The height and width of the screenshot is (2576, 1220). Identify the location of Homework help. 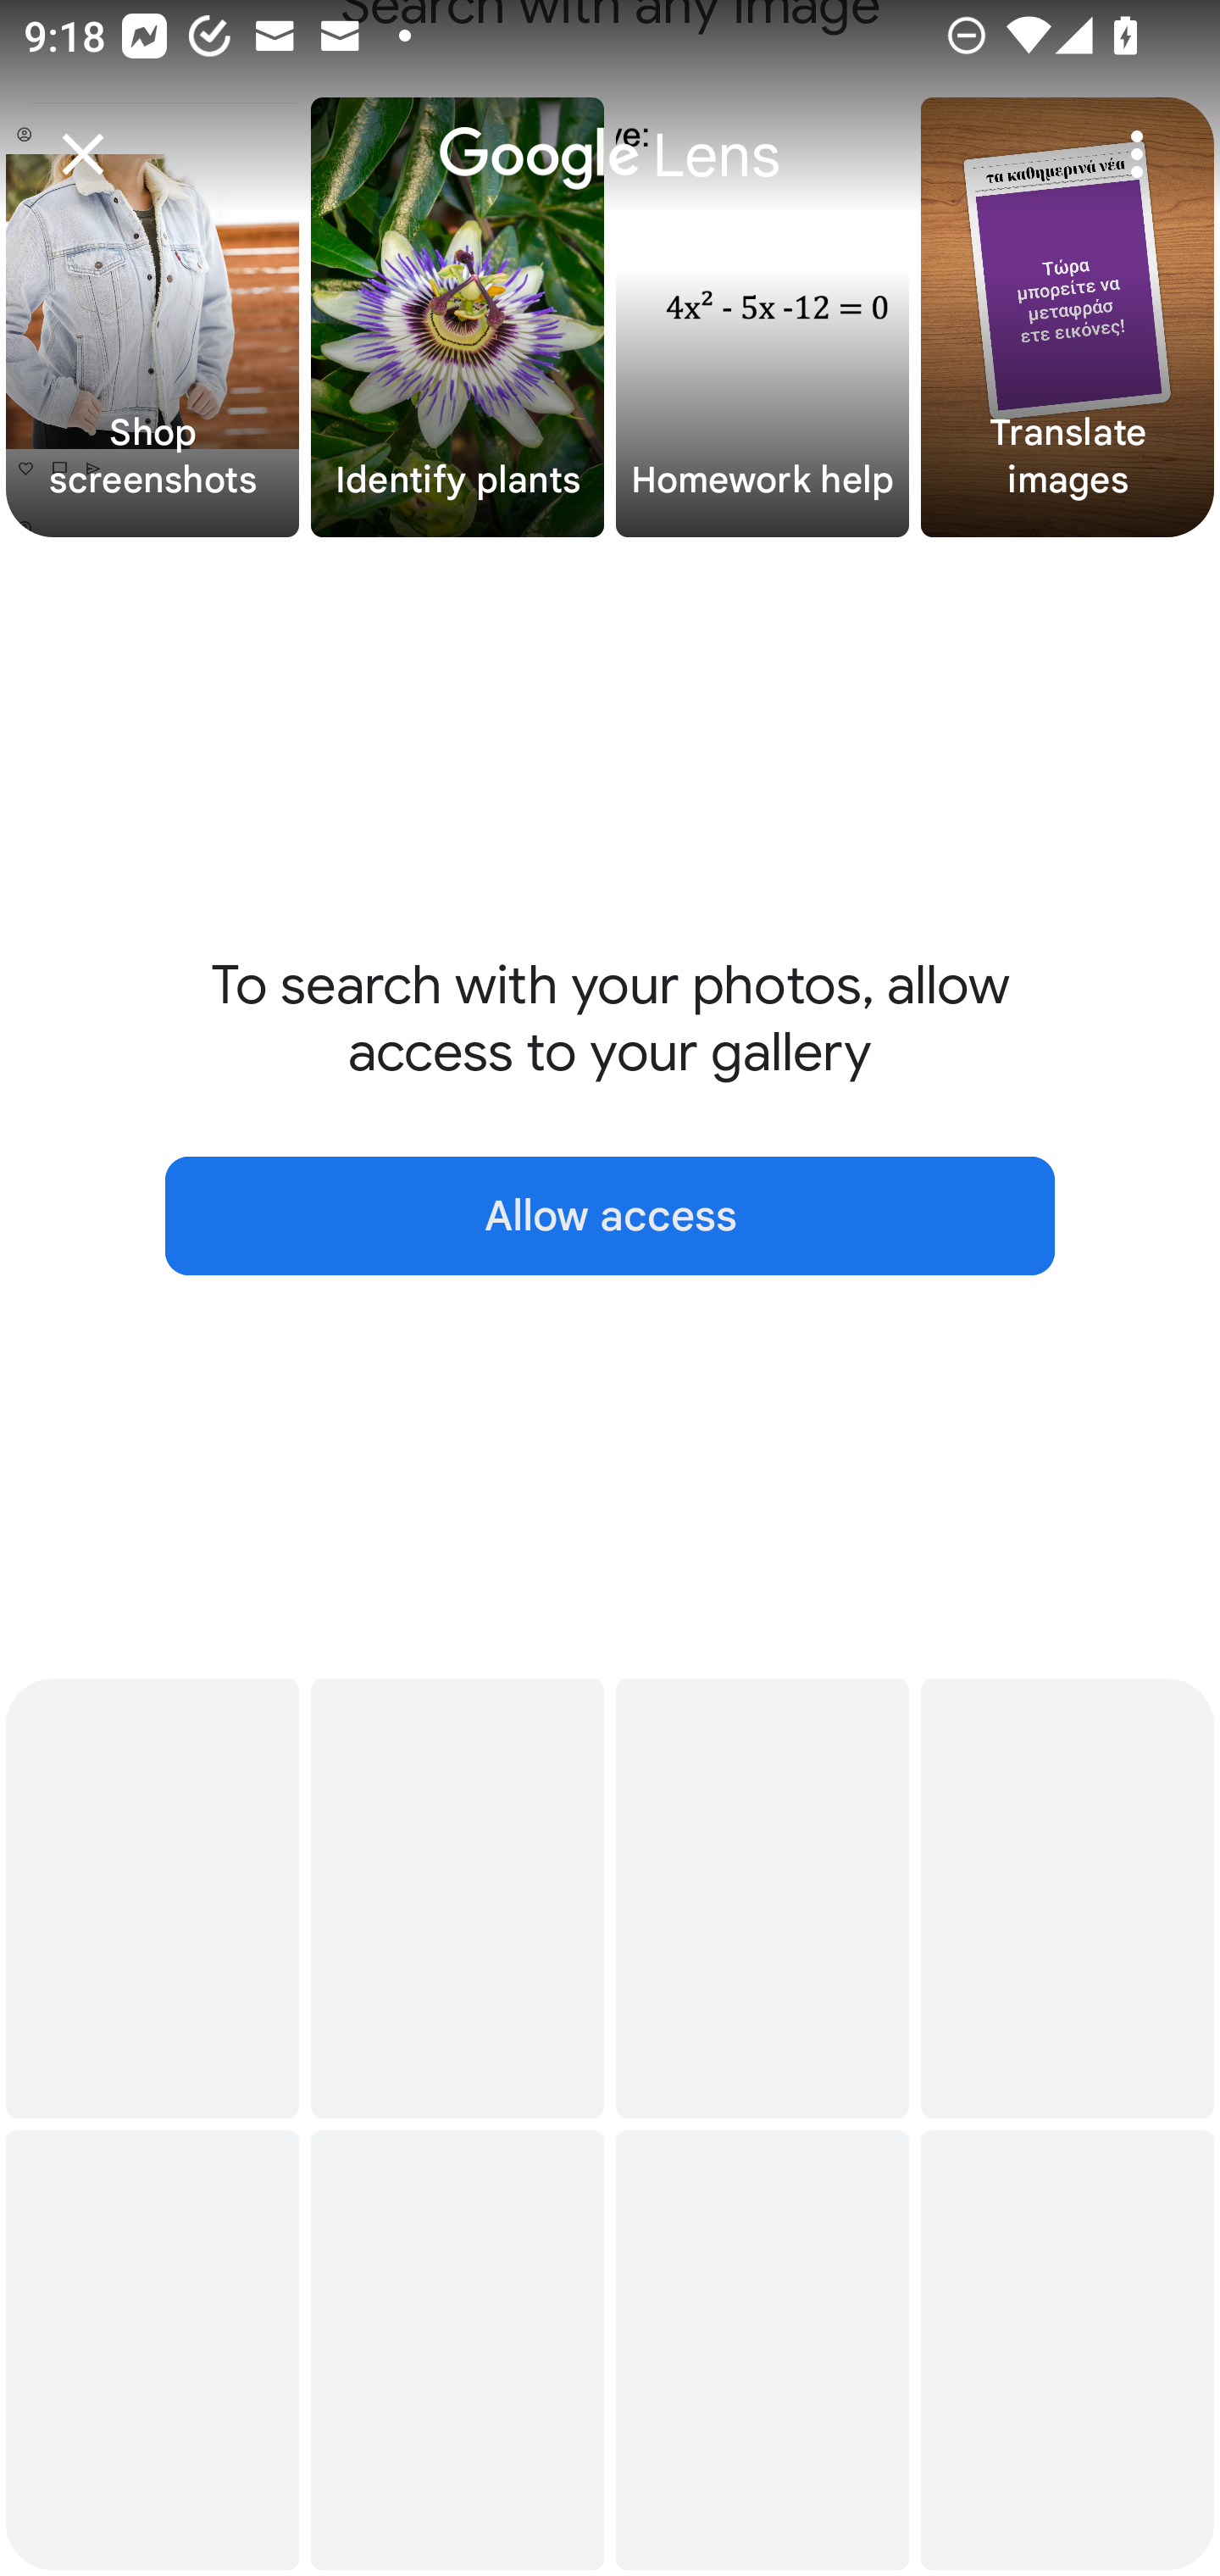
(762, 318).